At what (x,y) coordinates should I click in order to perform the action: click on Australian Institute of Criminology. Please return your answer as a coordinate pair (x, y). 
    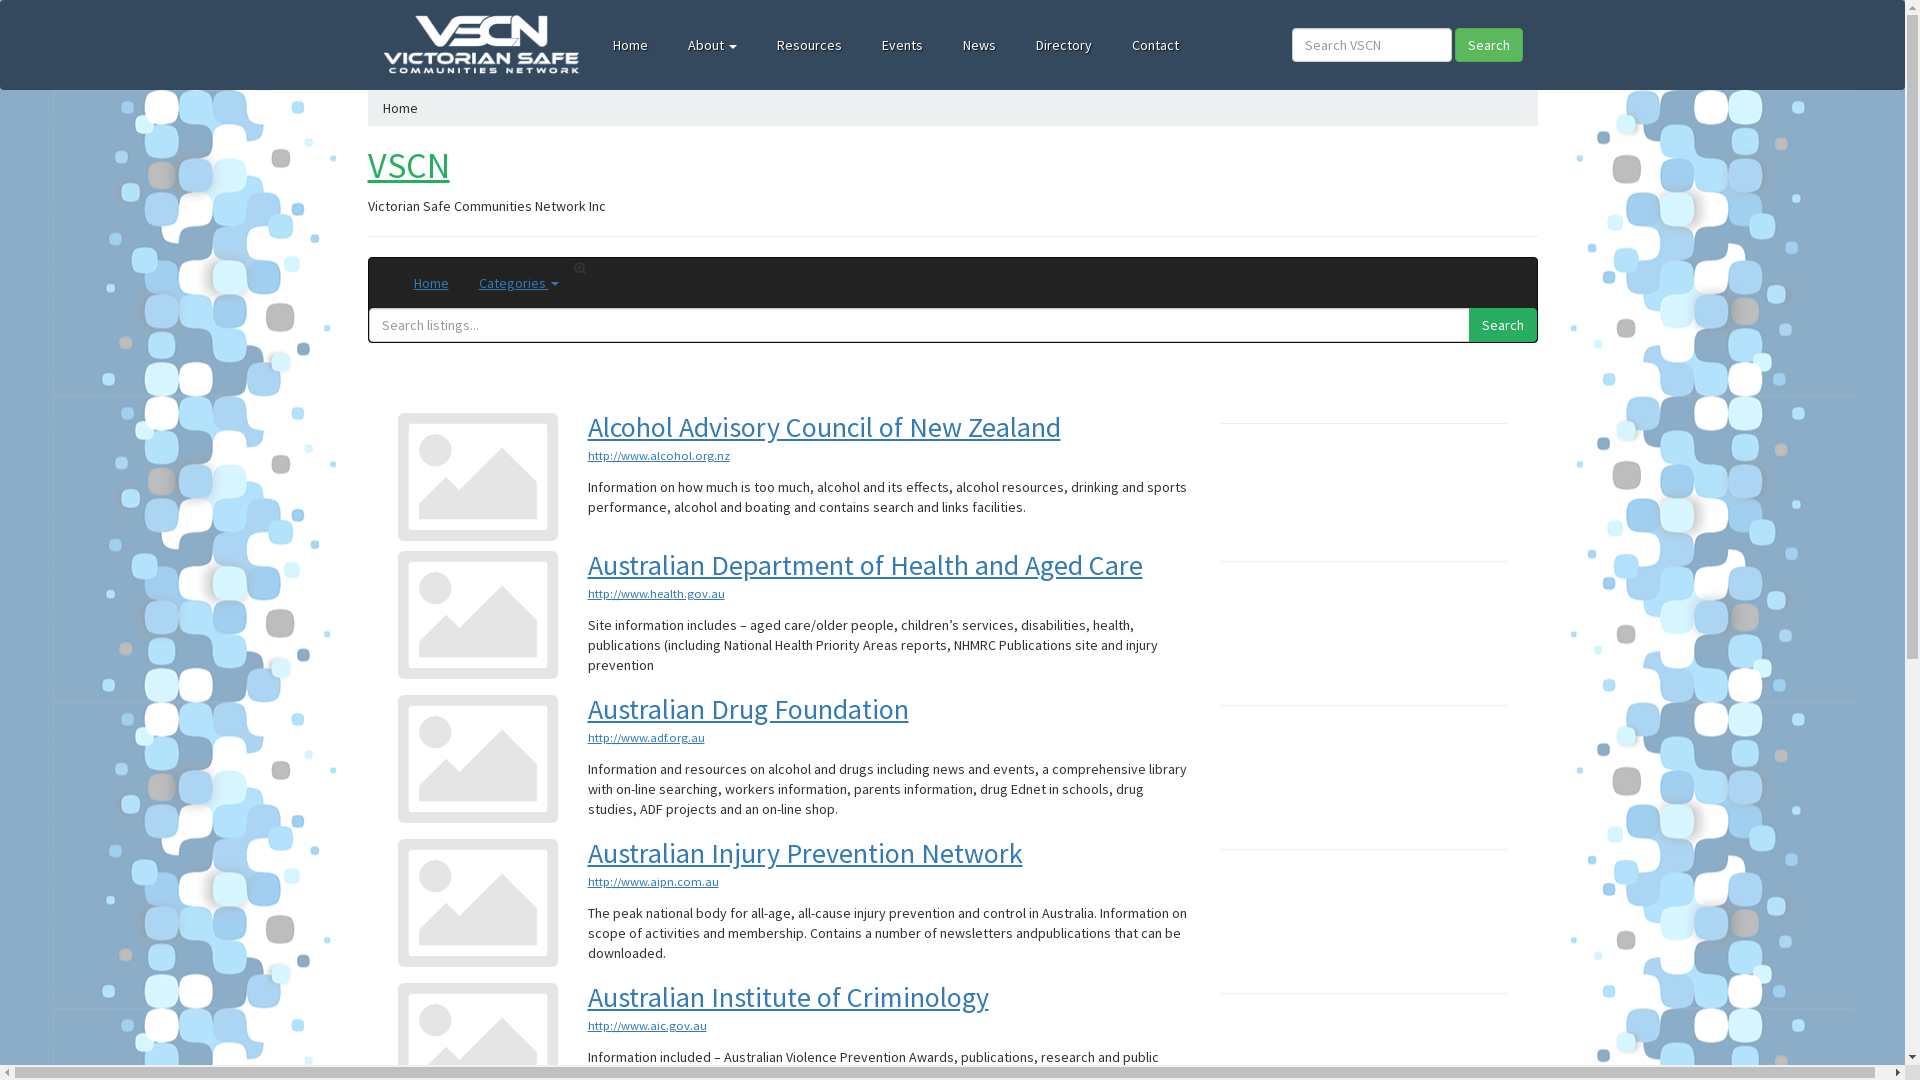
    Looking at the image, I should click on (788, 997).